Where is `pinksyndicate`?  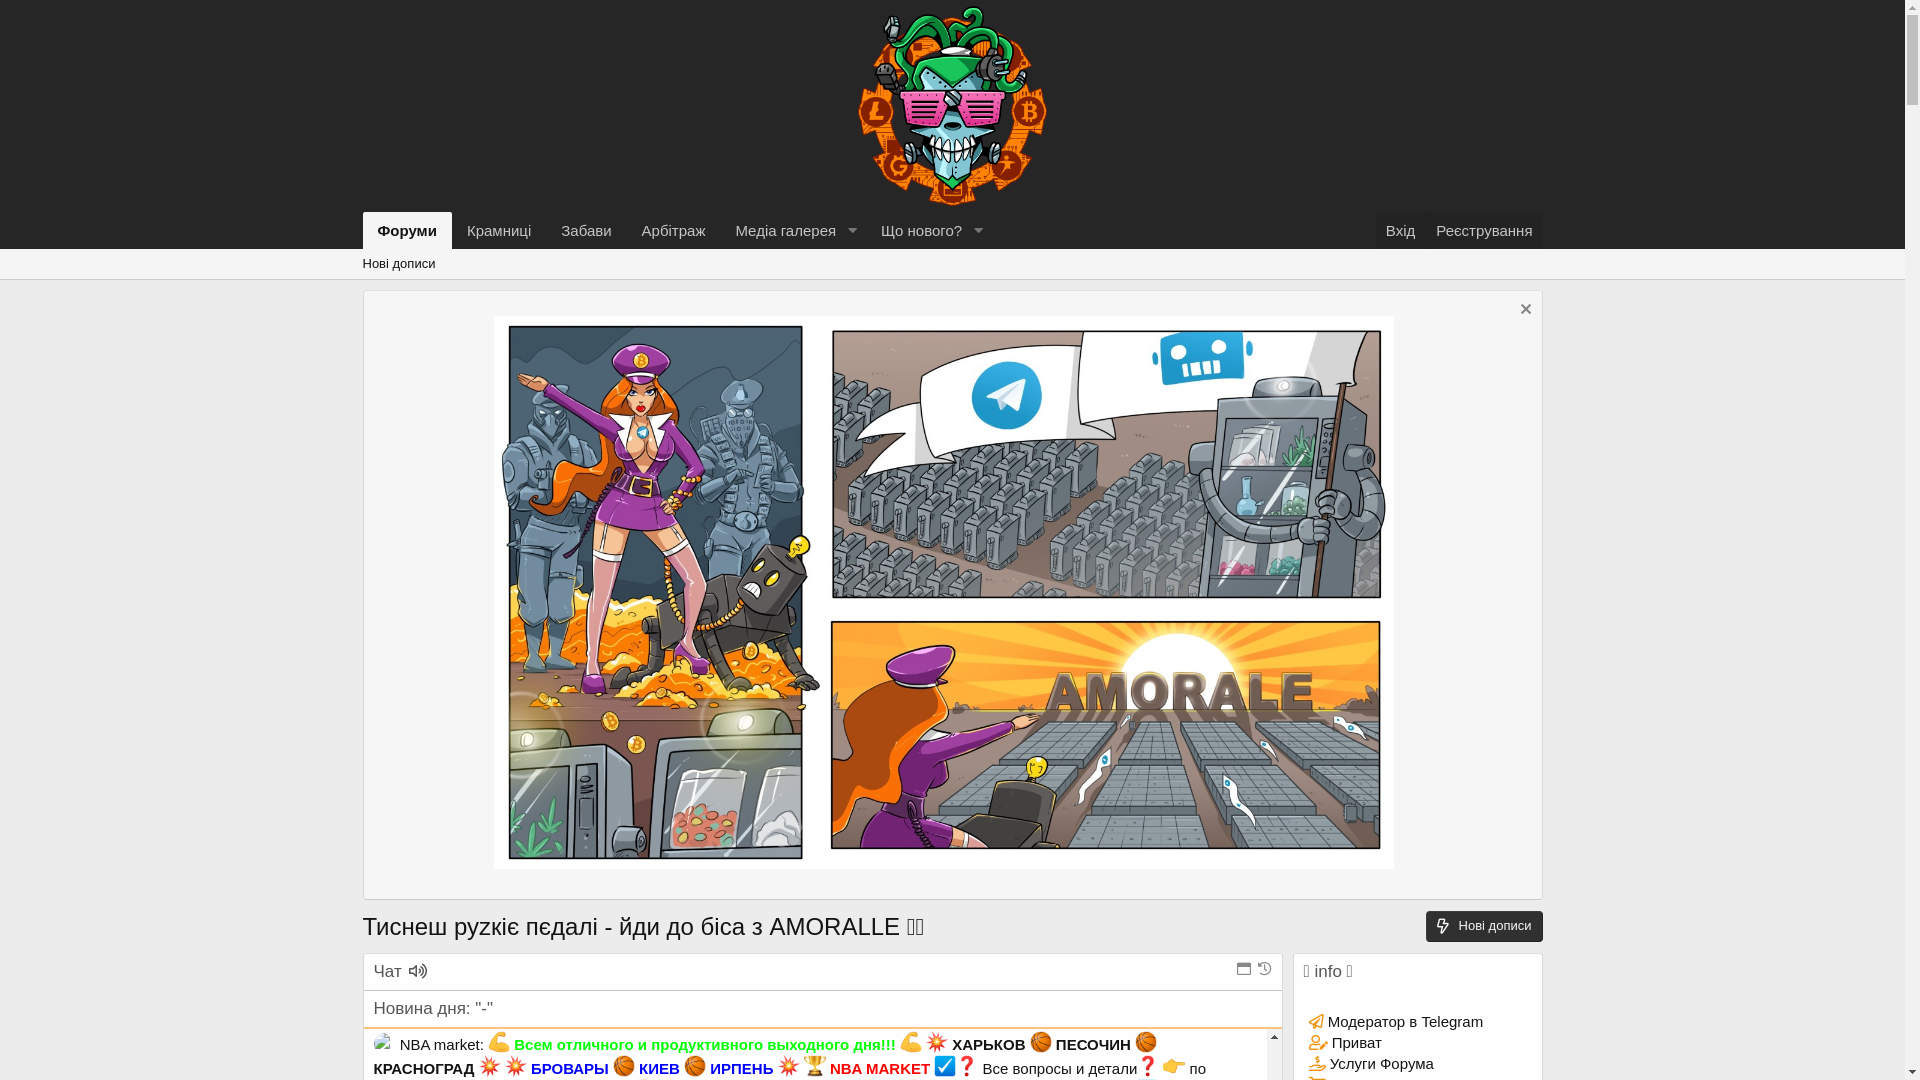
pinksyndicate is located at coordinates (446, 226).